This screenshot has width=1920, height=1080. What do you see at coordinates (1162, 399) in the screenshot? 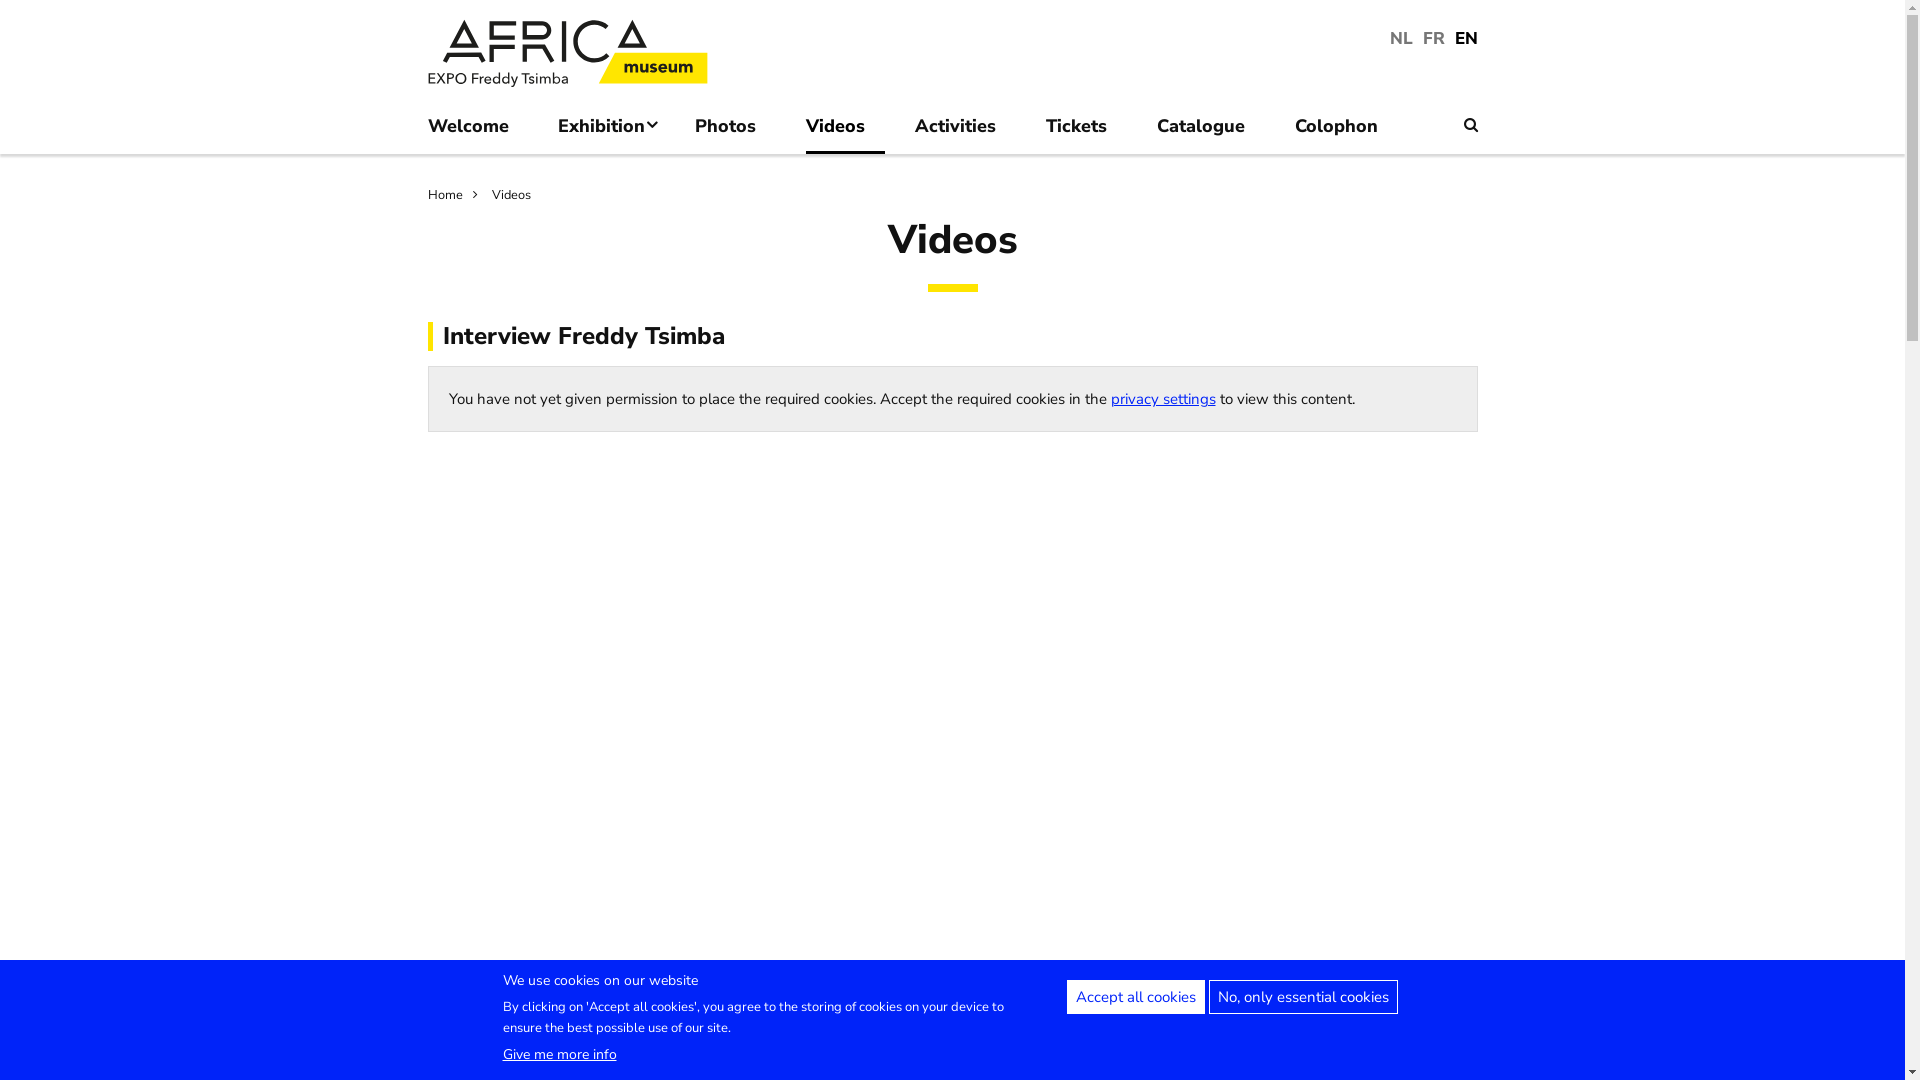
I see `privacy settings` at bounding box center [1162, 399].